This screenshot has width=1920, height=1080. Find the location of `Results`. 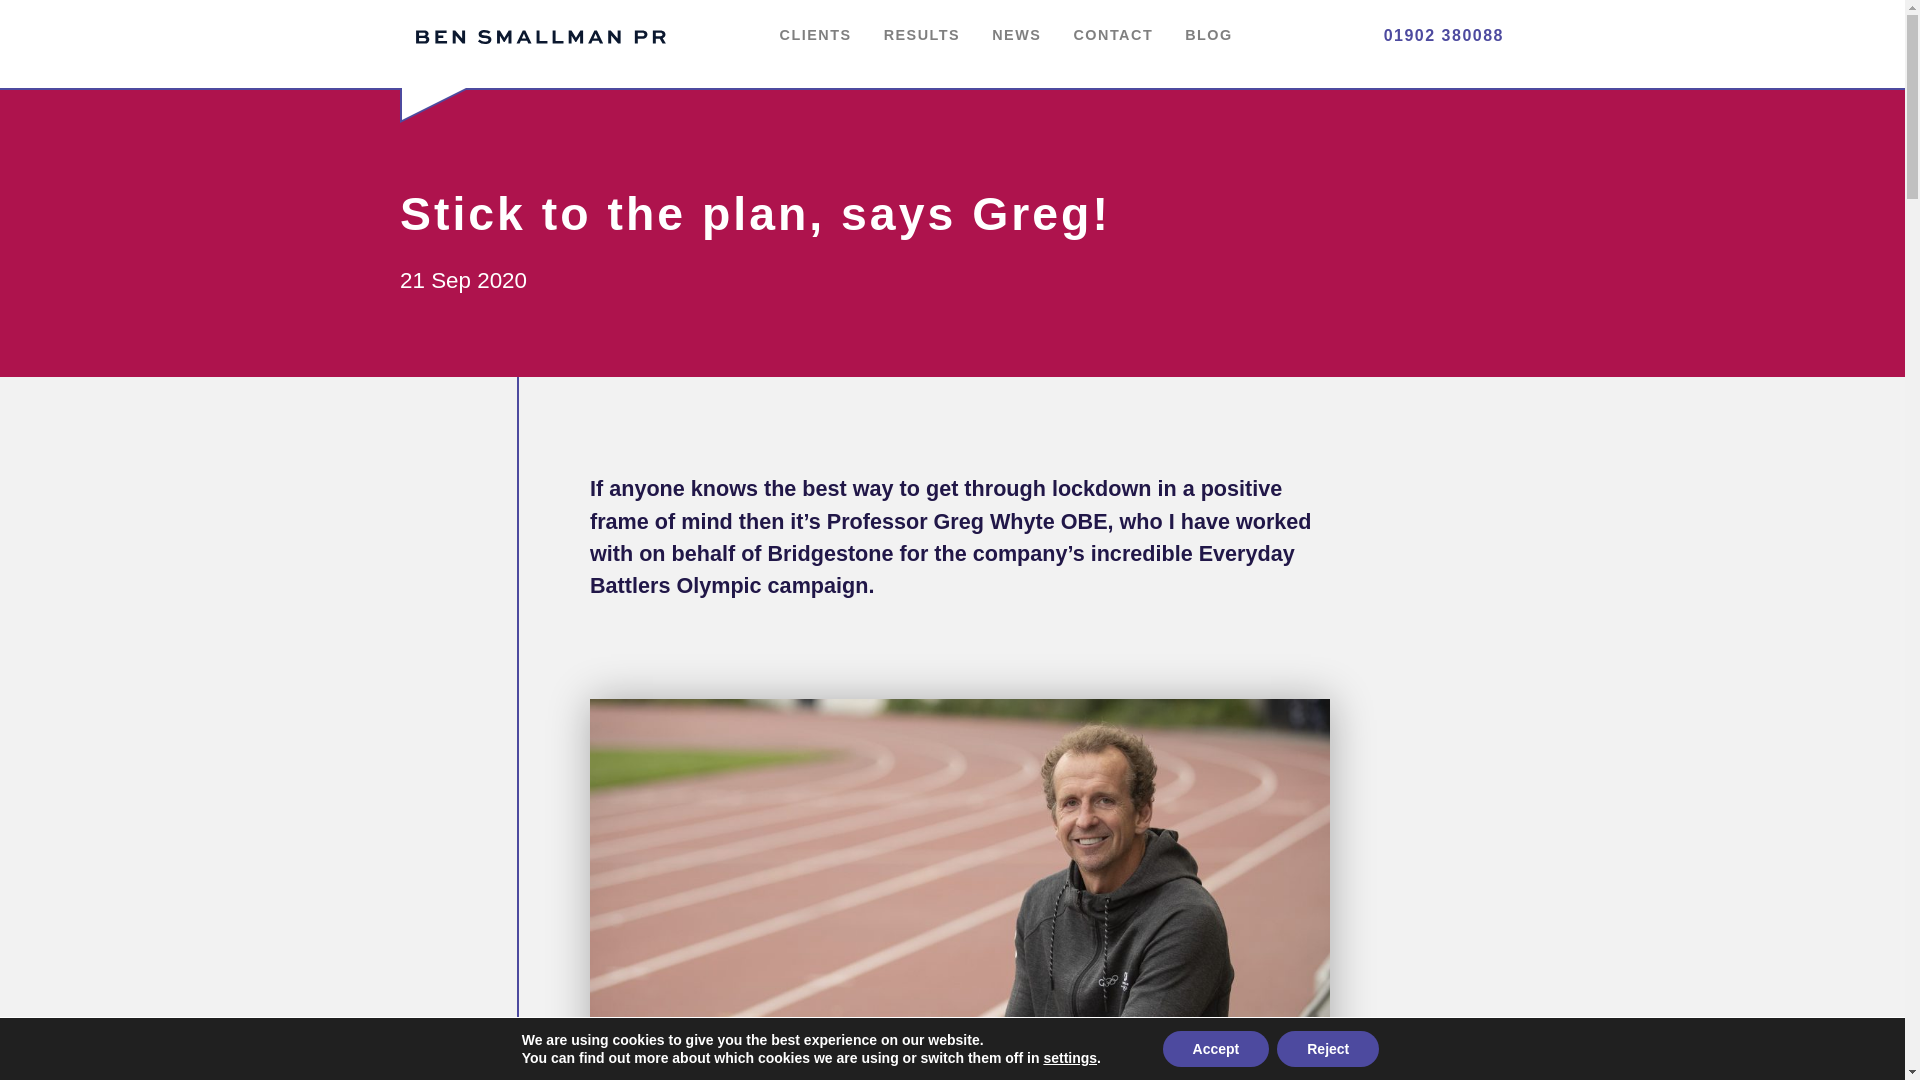

Results is located at coordinates (922, 36).